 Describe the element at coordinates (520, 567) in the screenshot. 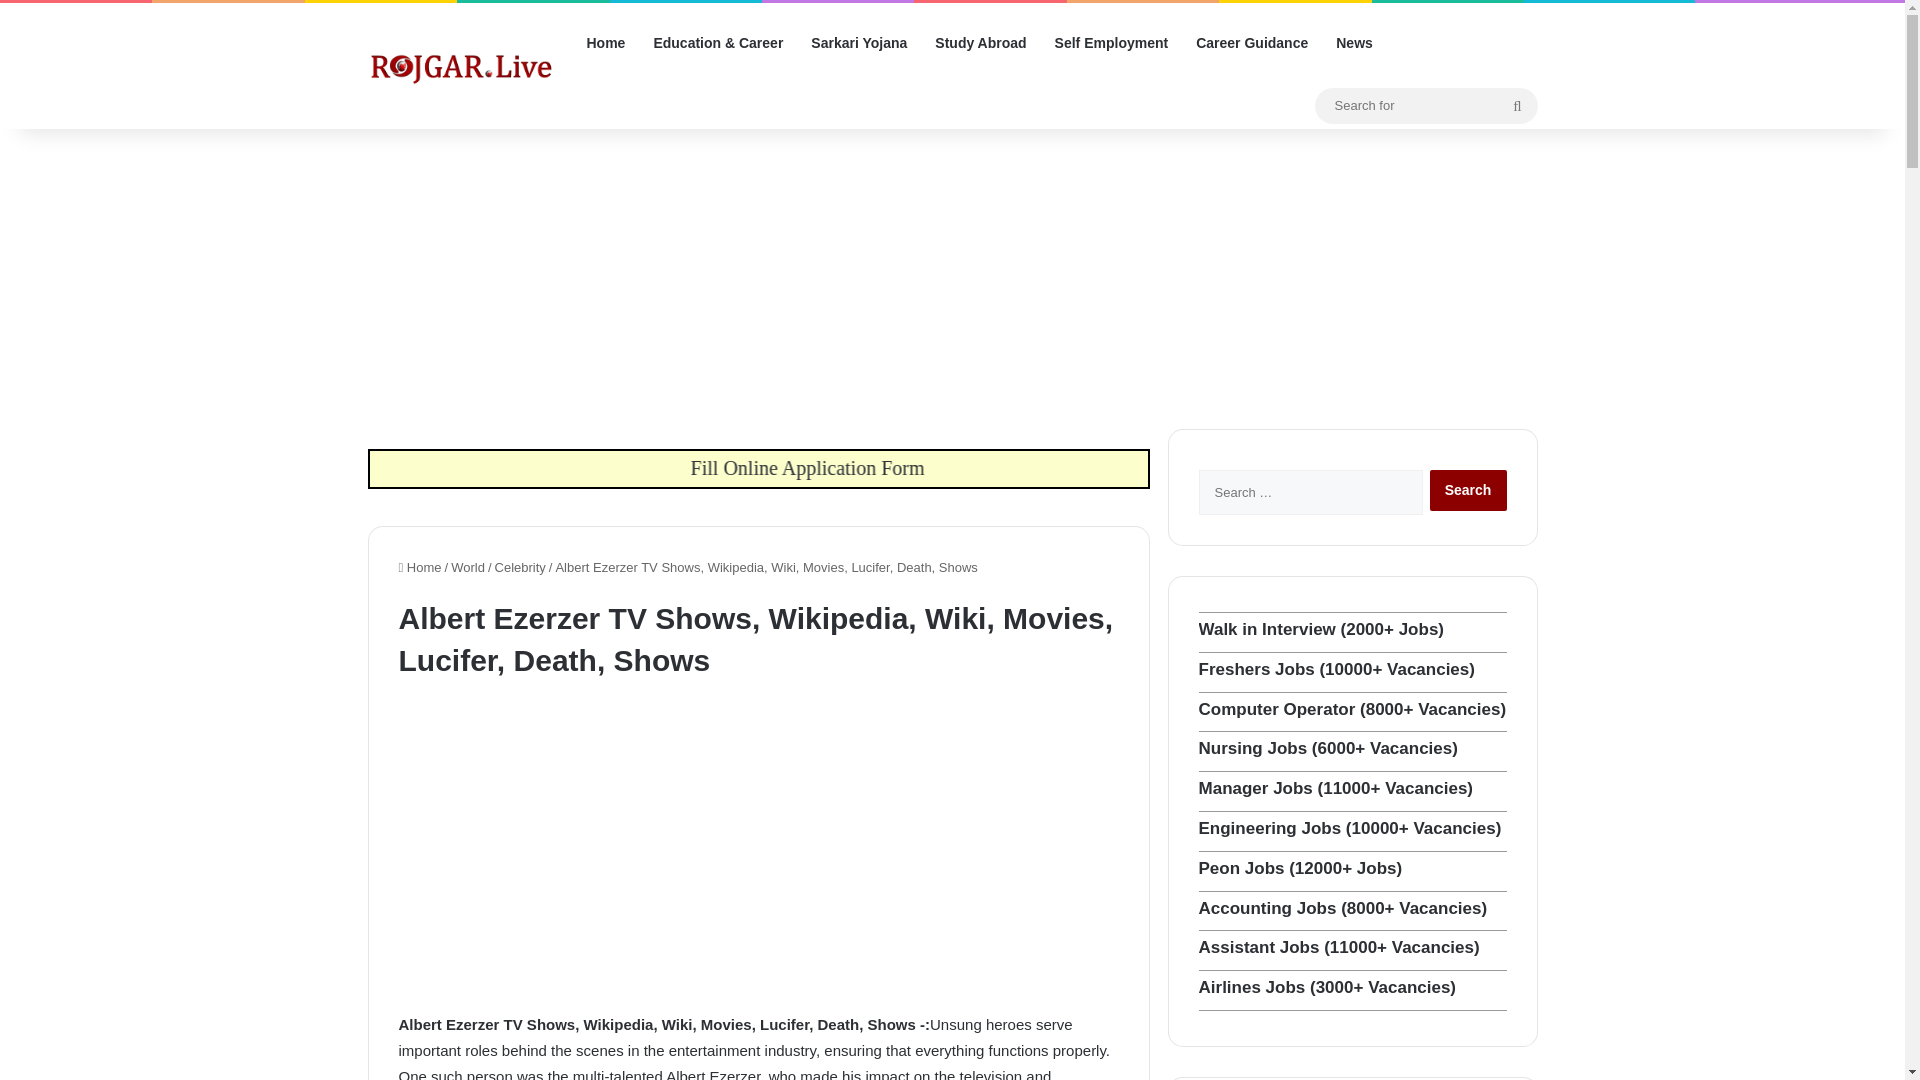

I see `Celebrity` at that location.